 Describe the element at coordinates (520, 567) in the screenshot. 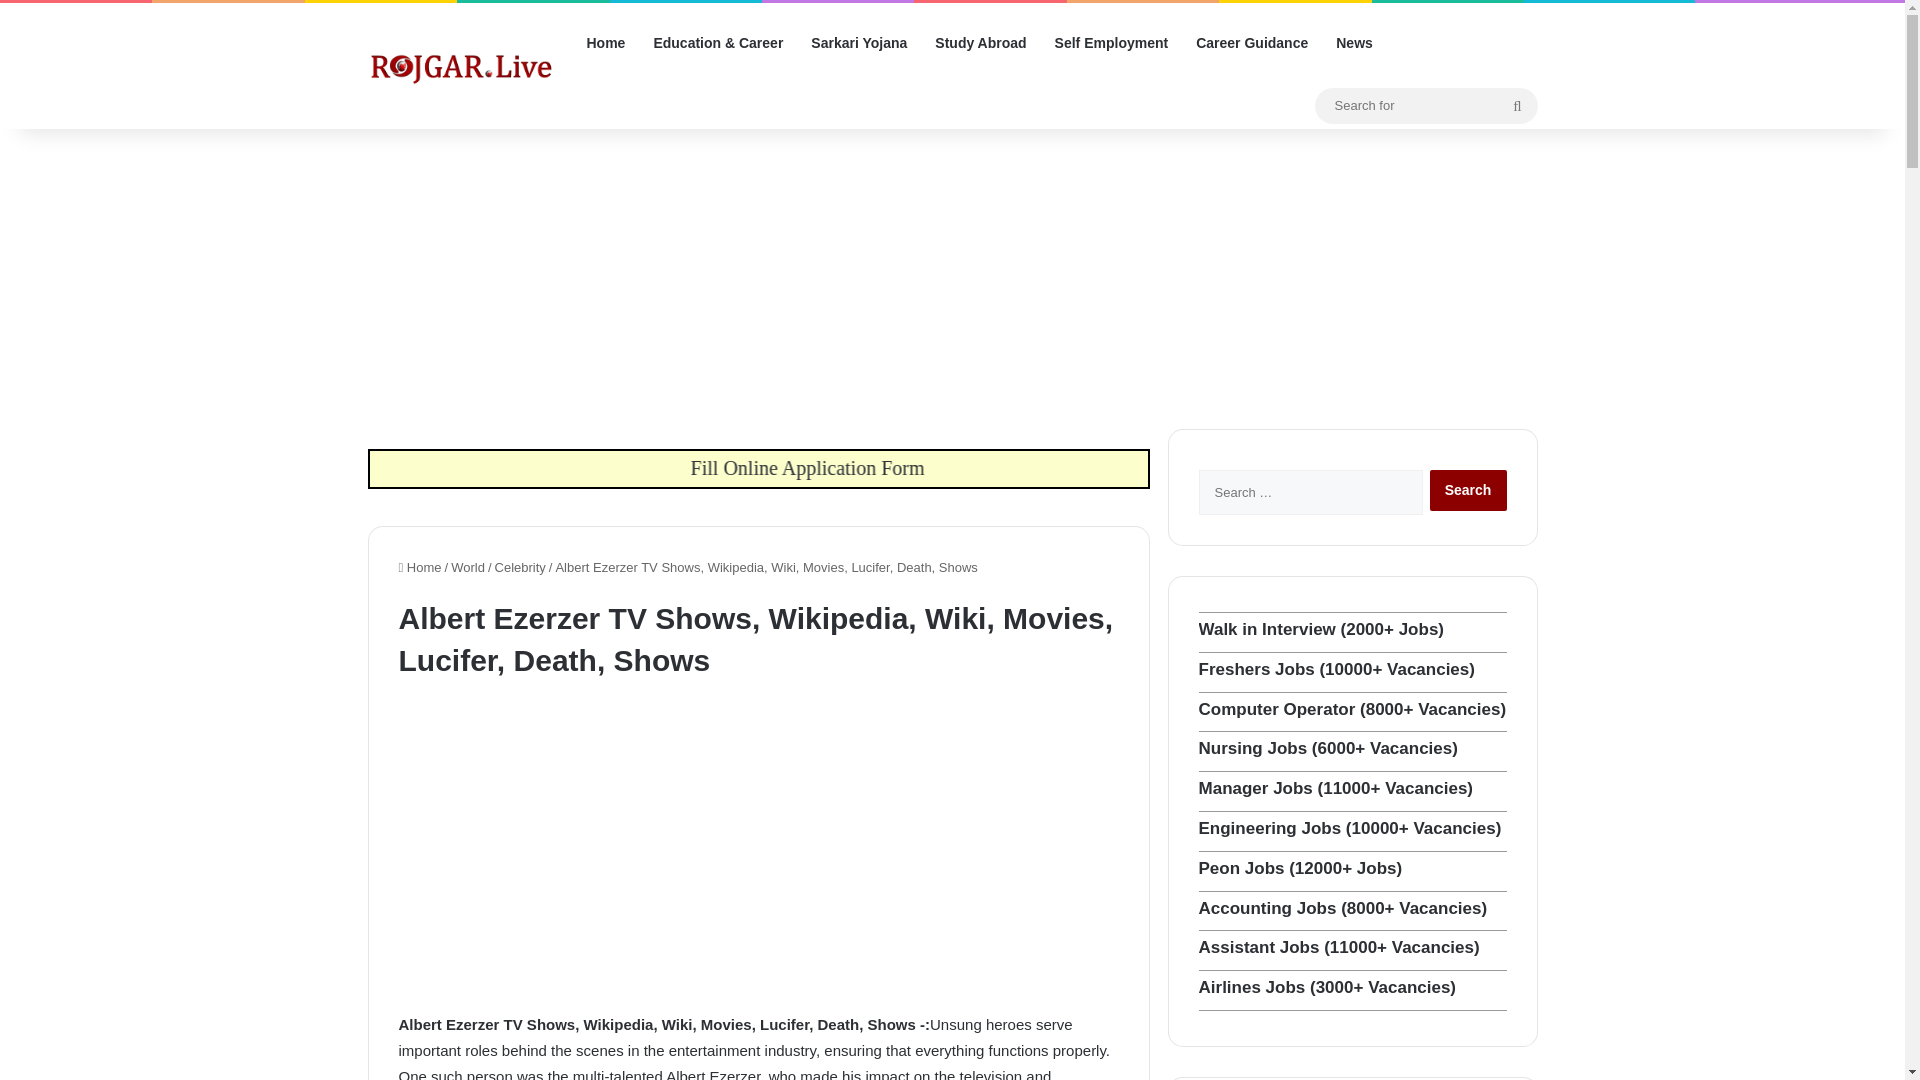

I see `Celebrity` at that location.